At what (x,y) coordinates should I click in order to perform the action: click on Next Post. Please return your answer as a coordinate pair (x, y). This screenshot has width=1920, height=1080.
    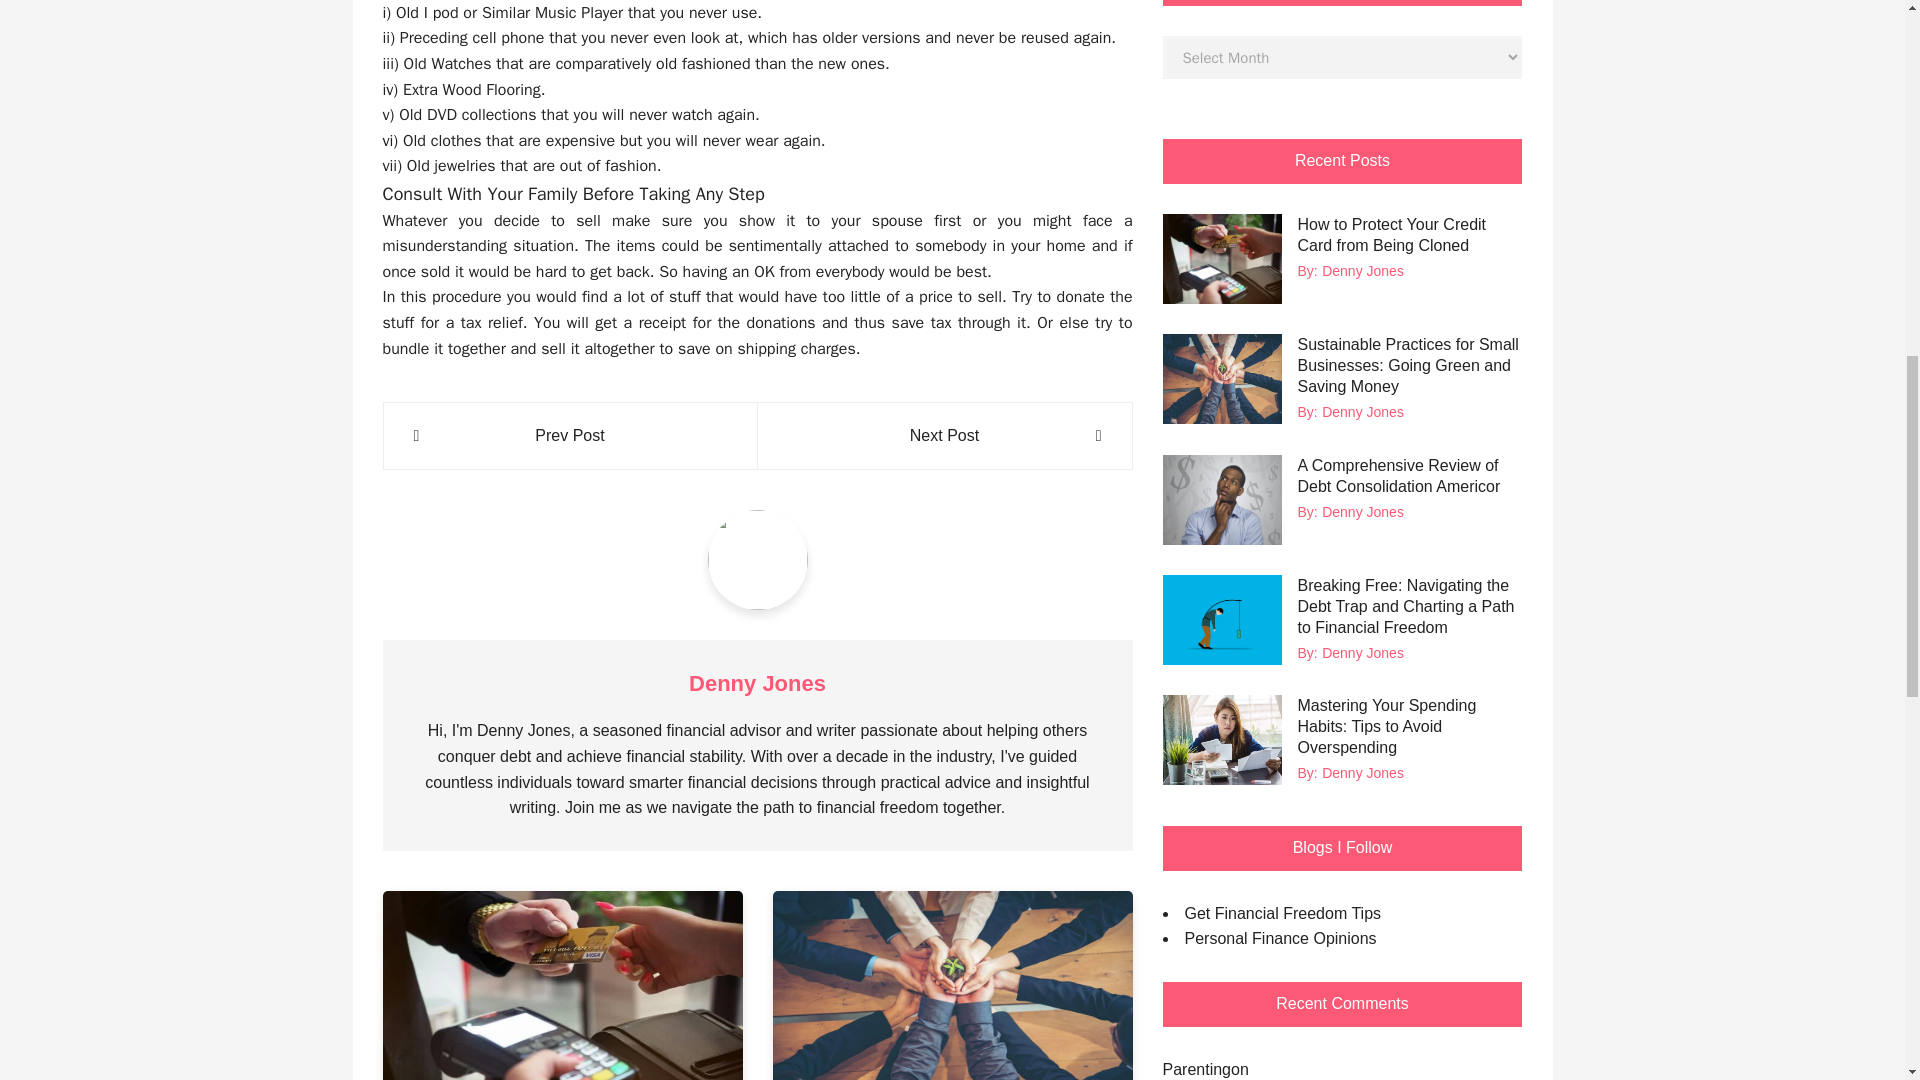
    Looking at the image, I should click on (944, 436).